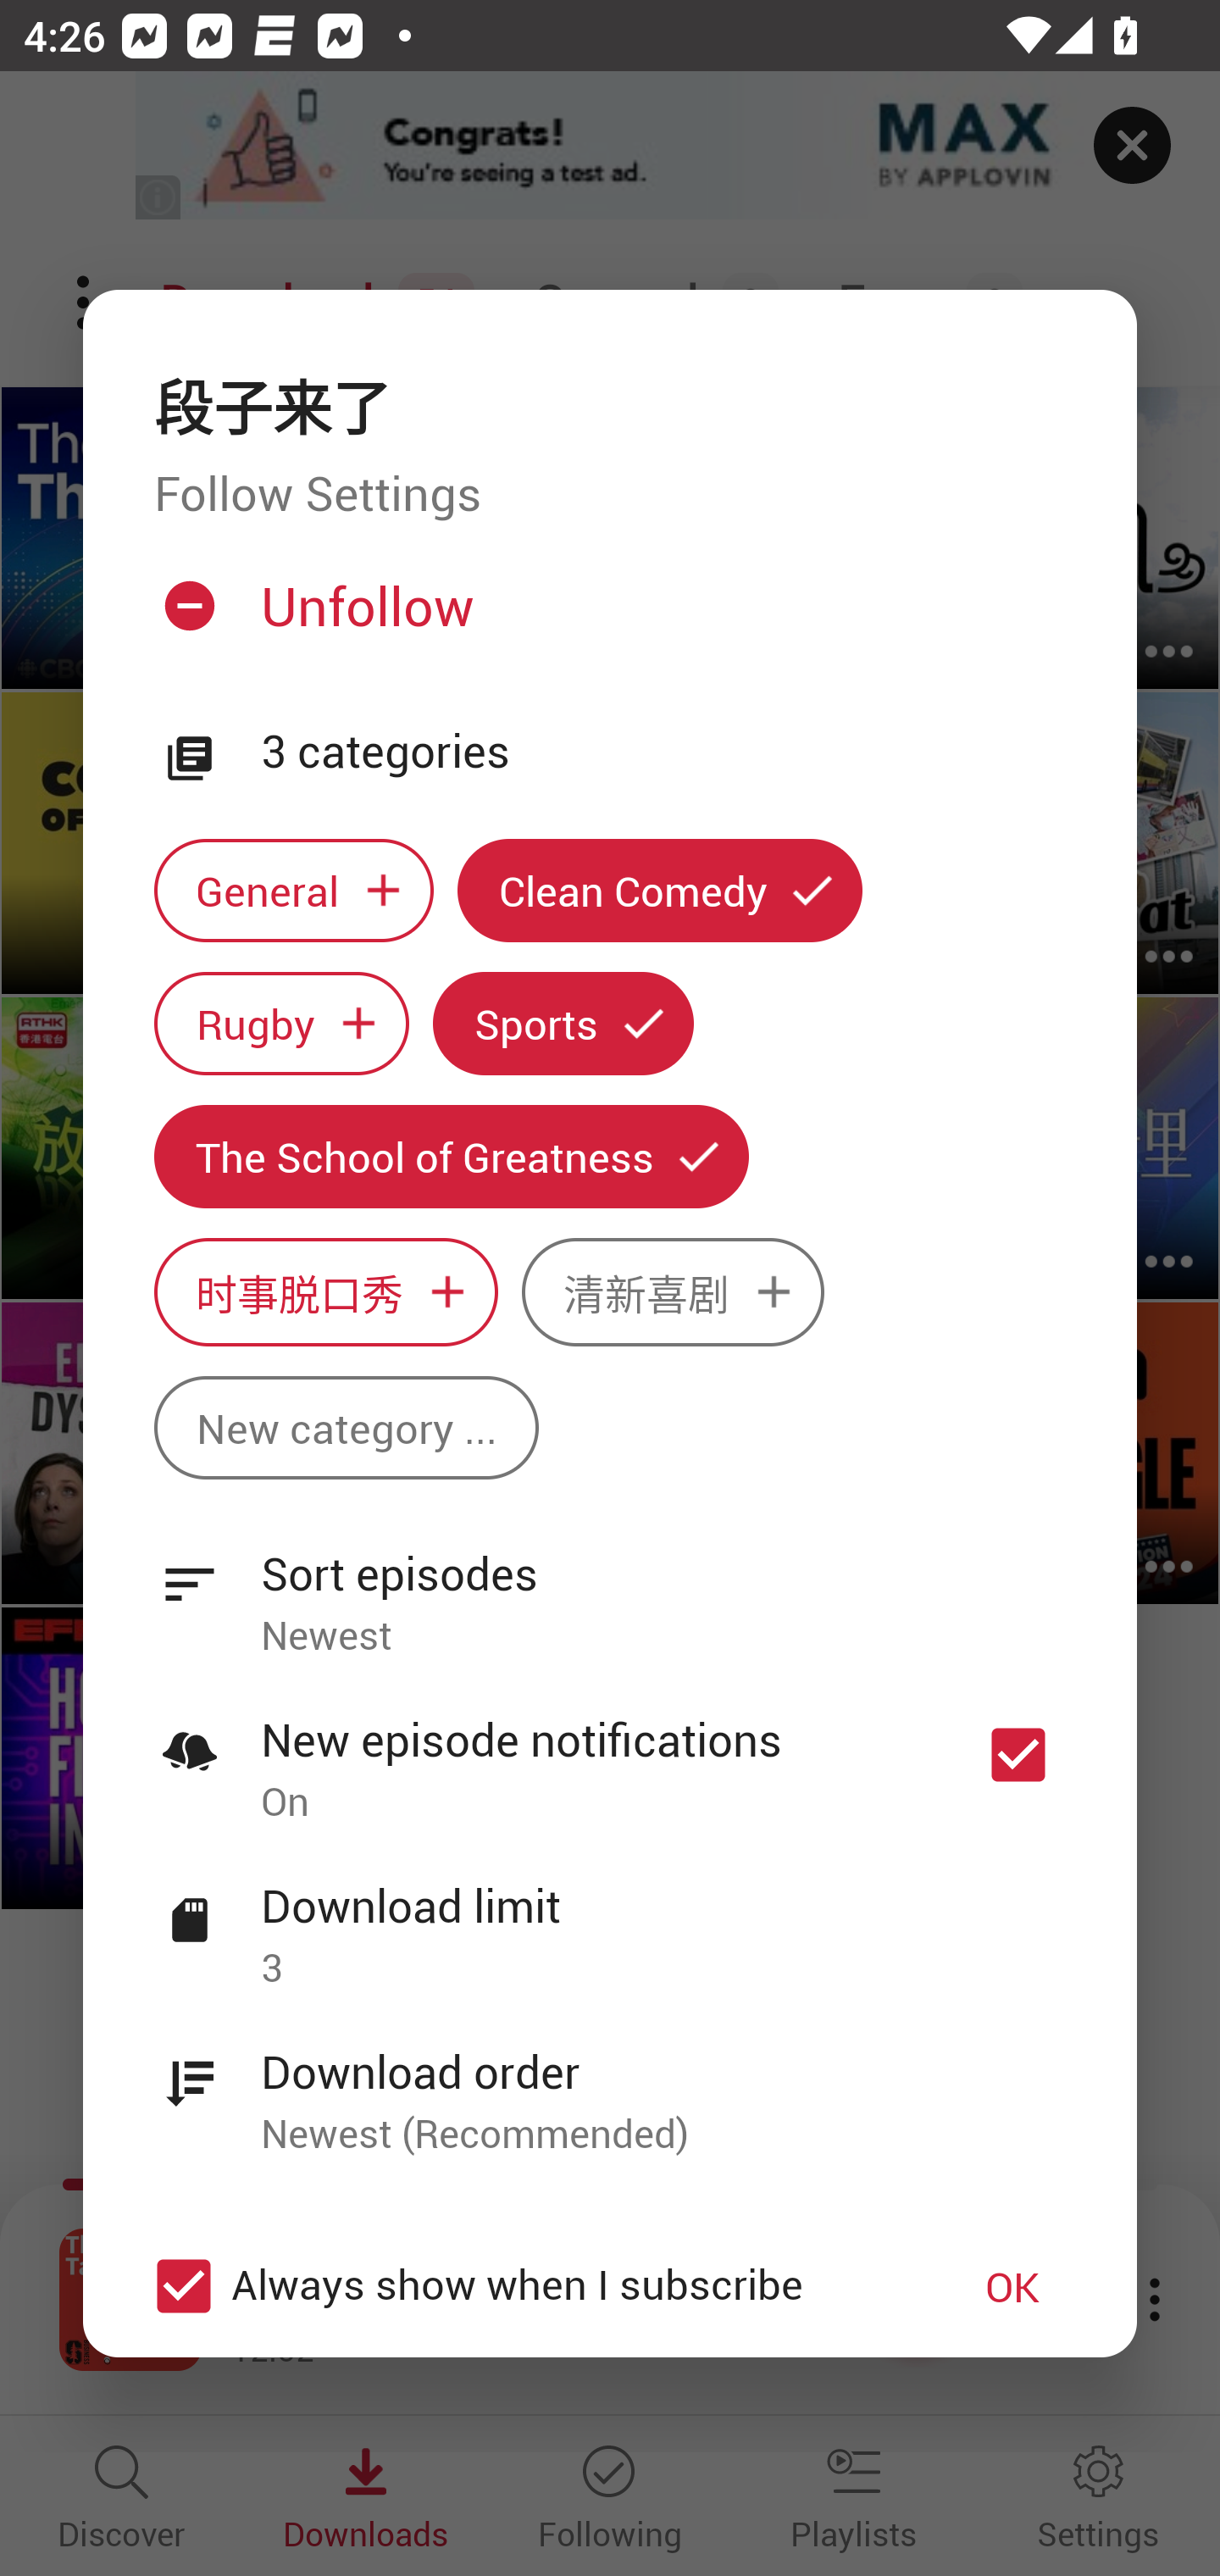 This screenshot has height=2576, width=1220. Describe the element at coordinates (673, 1293) in the screenshot. I see `清新喜剧` at that location.